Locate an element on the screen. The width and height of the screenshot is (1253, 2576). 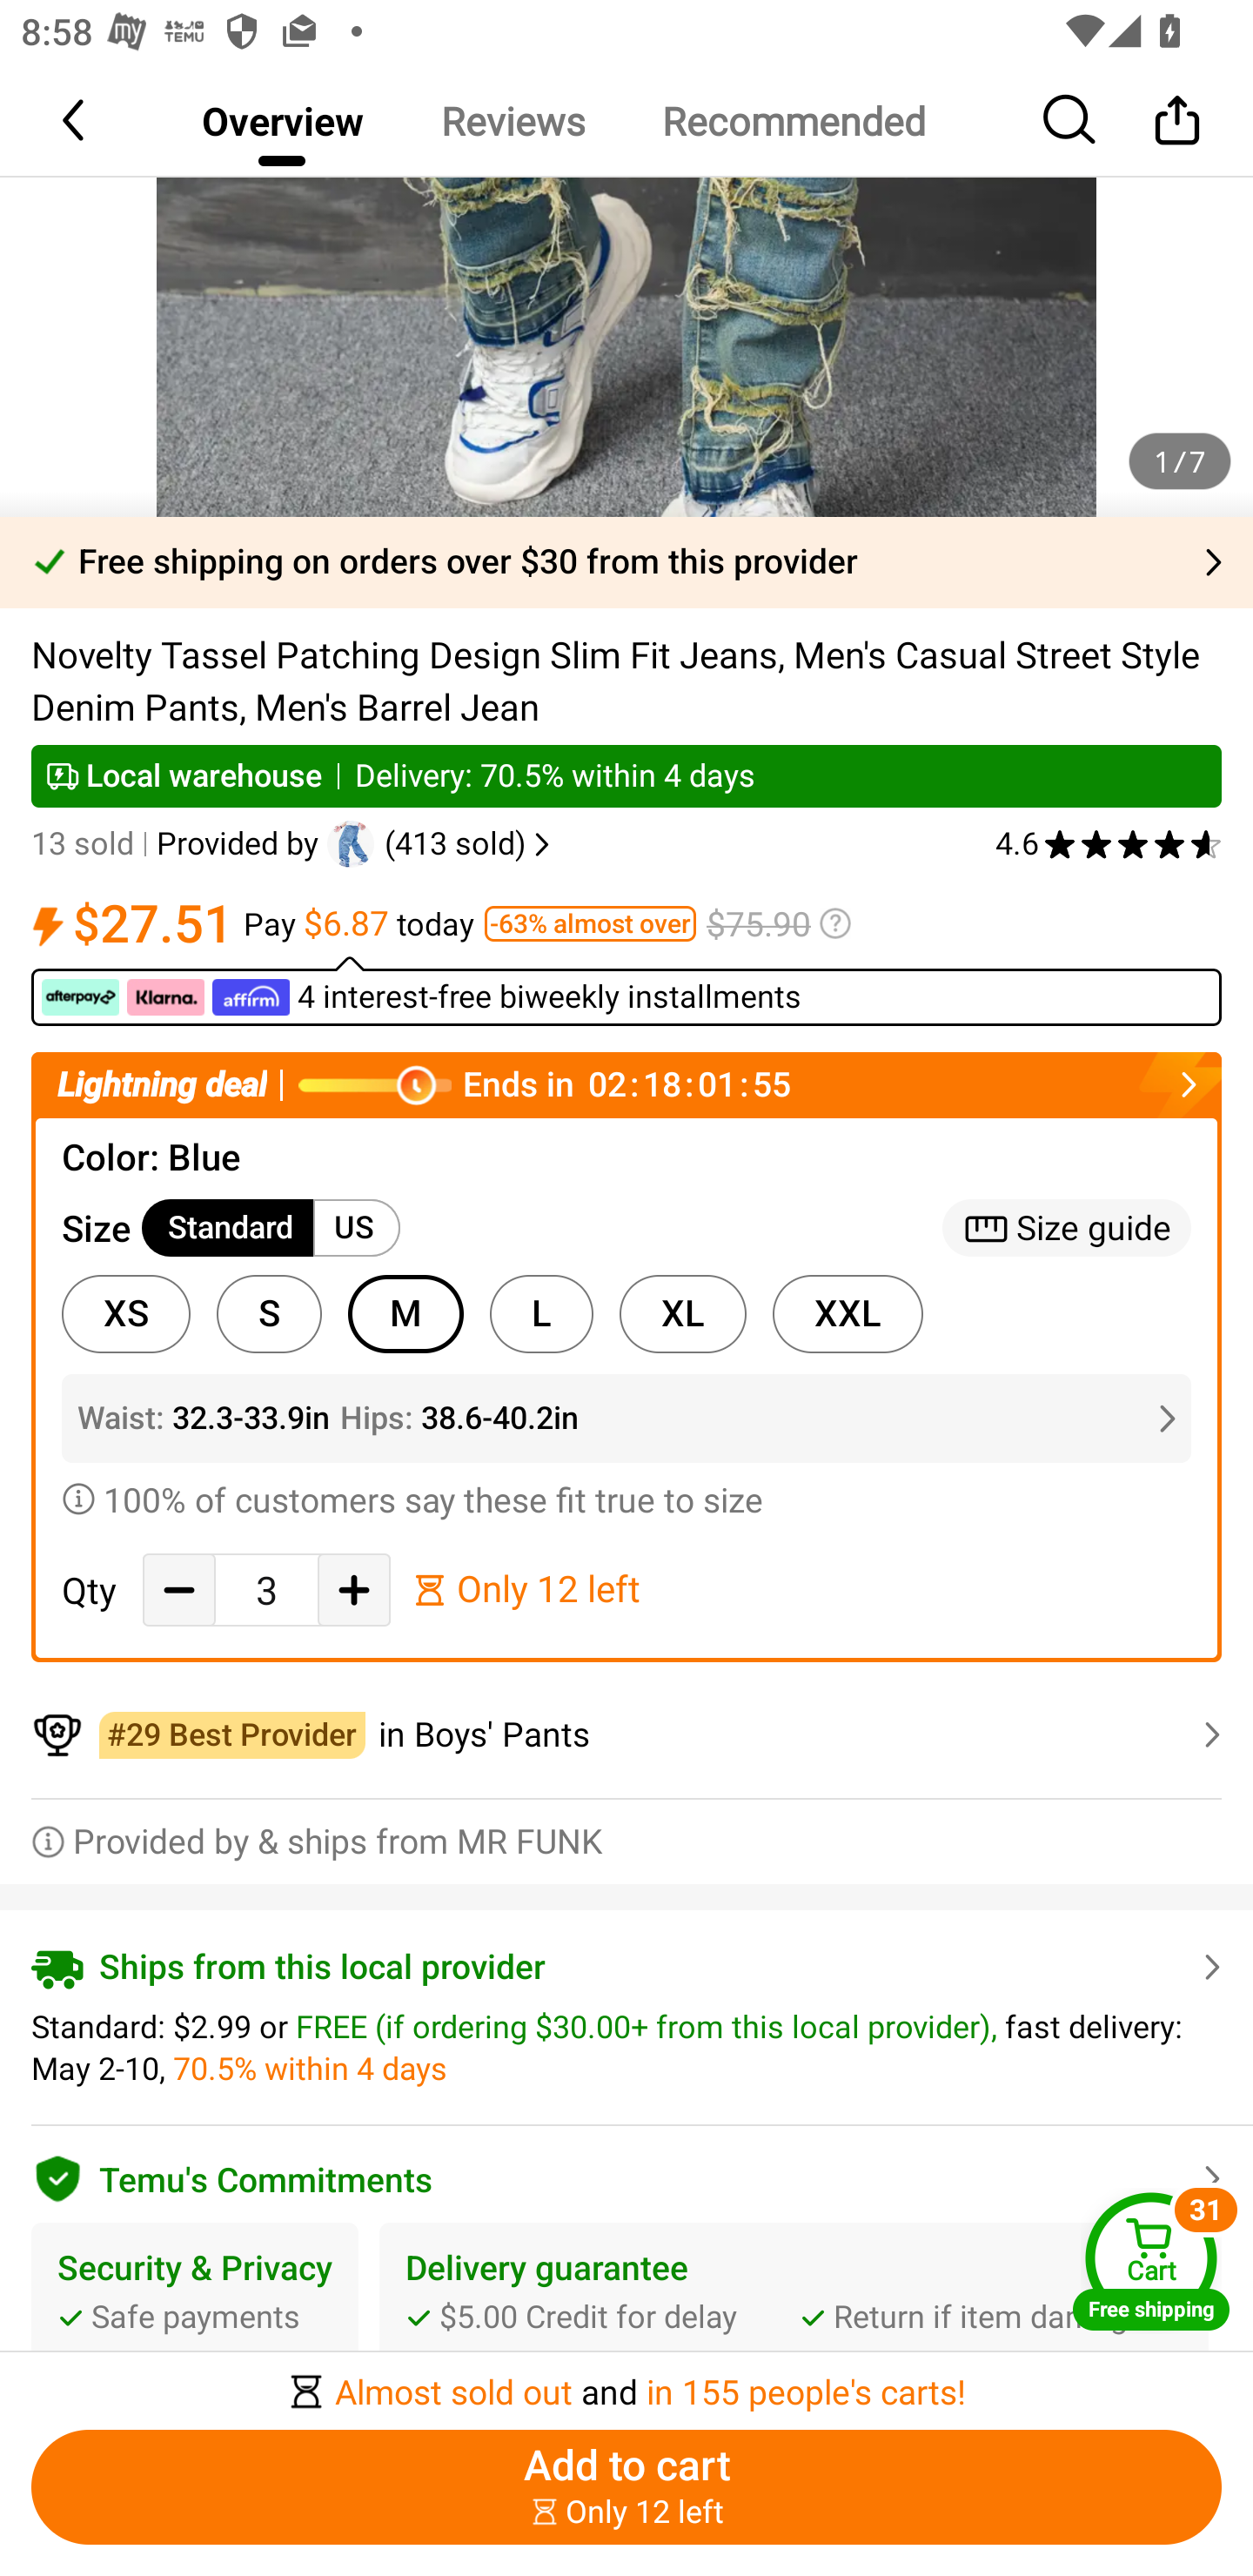
Recommended is located at coordinates (793, 120).